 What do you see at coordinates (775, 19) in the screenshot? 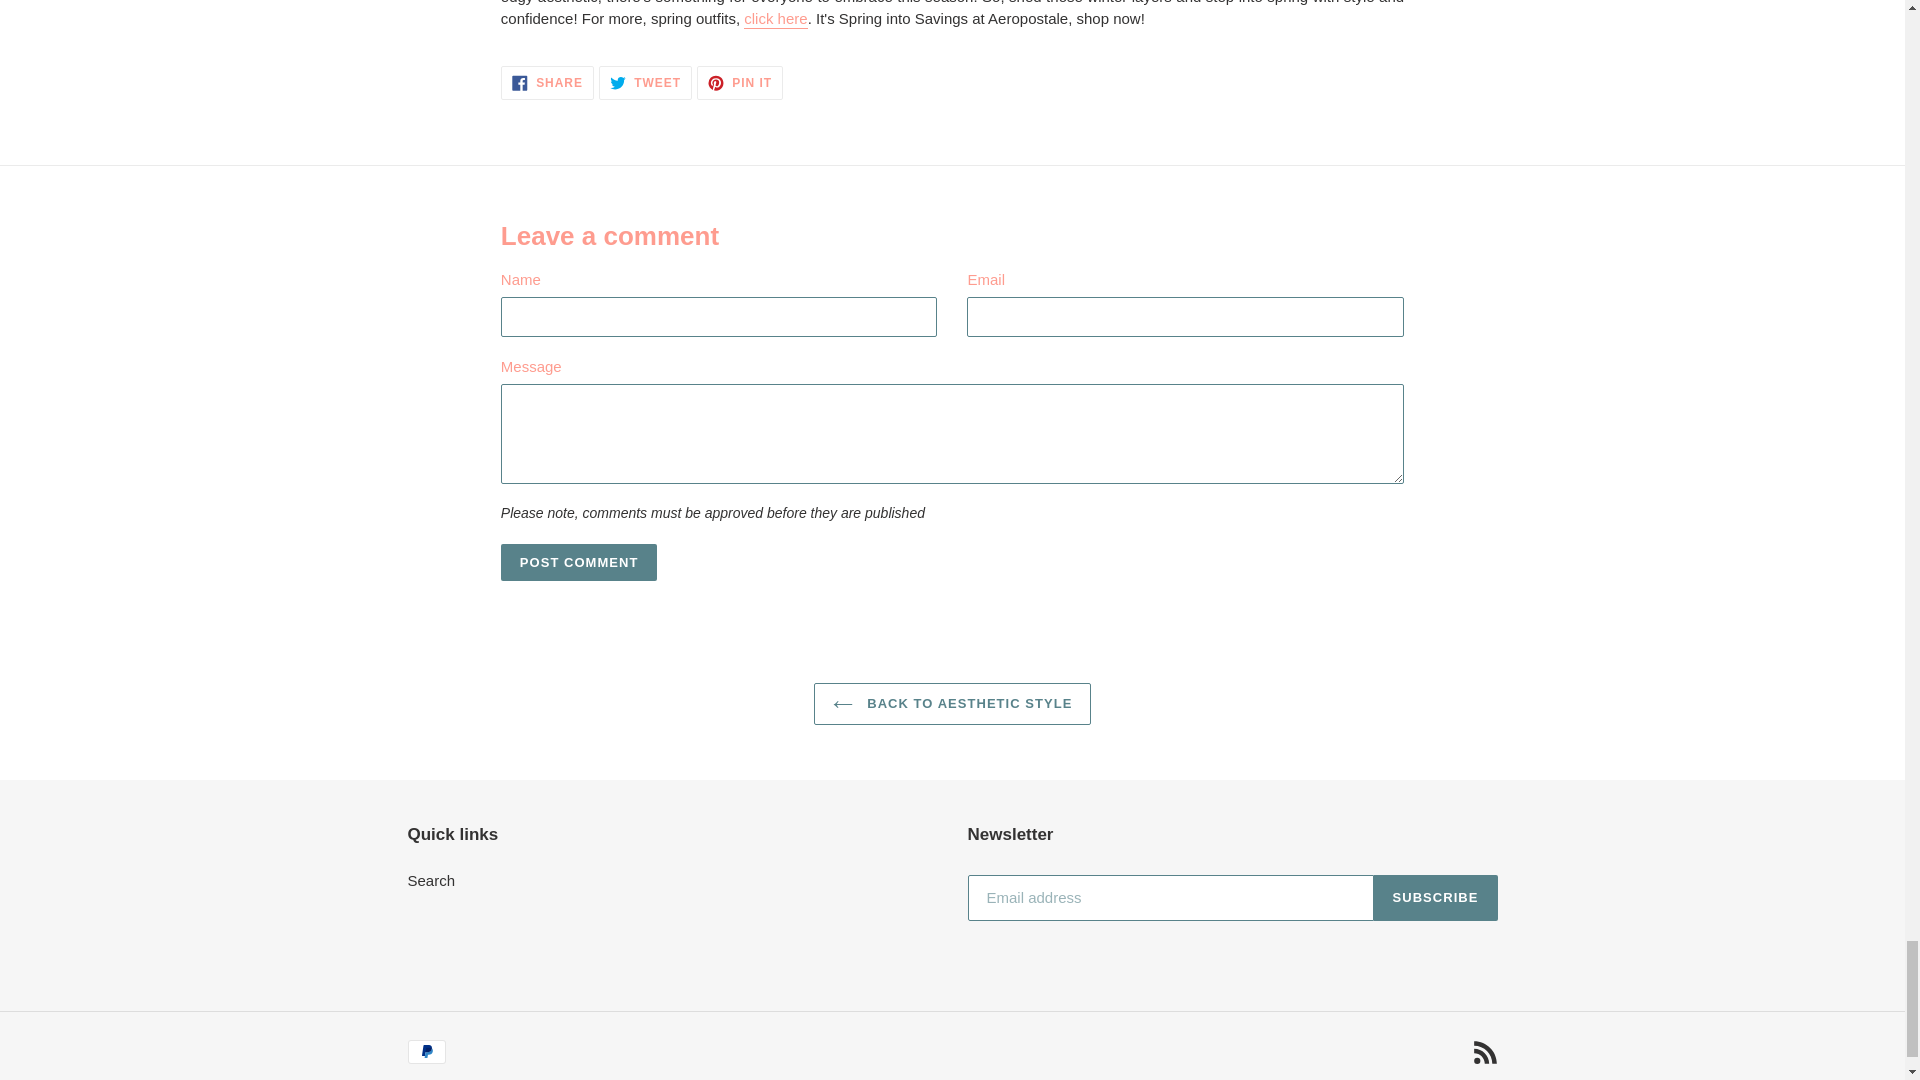
I see `RSS` at bounding box center [775, 19].